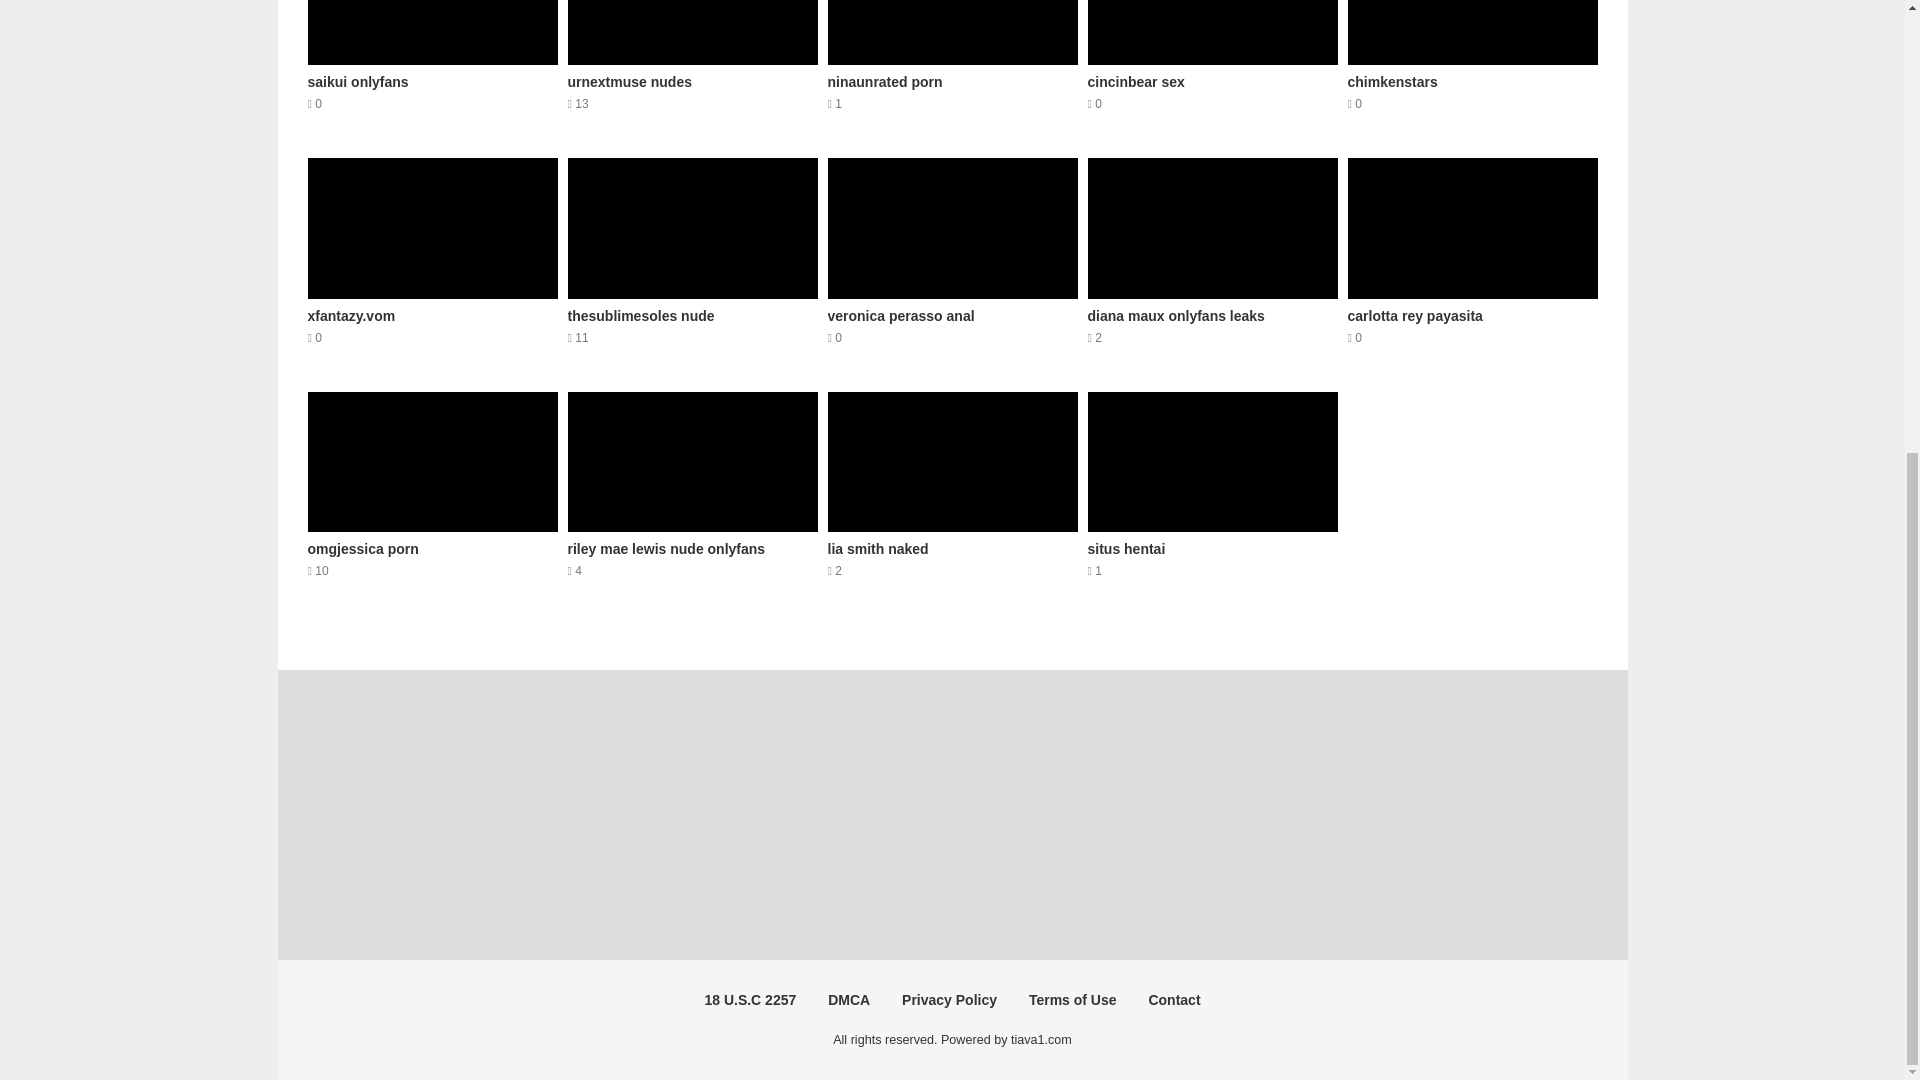 The width and height of the screenshot is (1920, 1080). What do you see at coordinates (1213, 263) in the screenshot?
I see `saikui onlyfans` at bounding box center [1213, 263].